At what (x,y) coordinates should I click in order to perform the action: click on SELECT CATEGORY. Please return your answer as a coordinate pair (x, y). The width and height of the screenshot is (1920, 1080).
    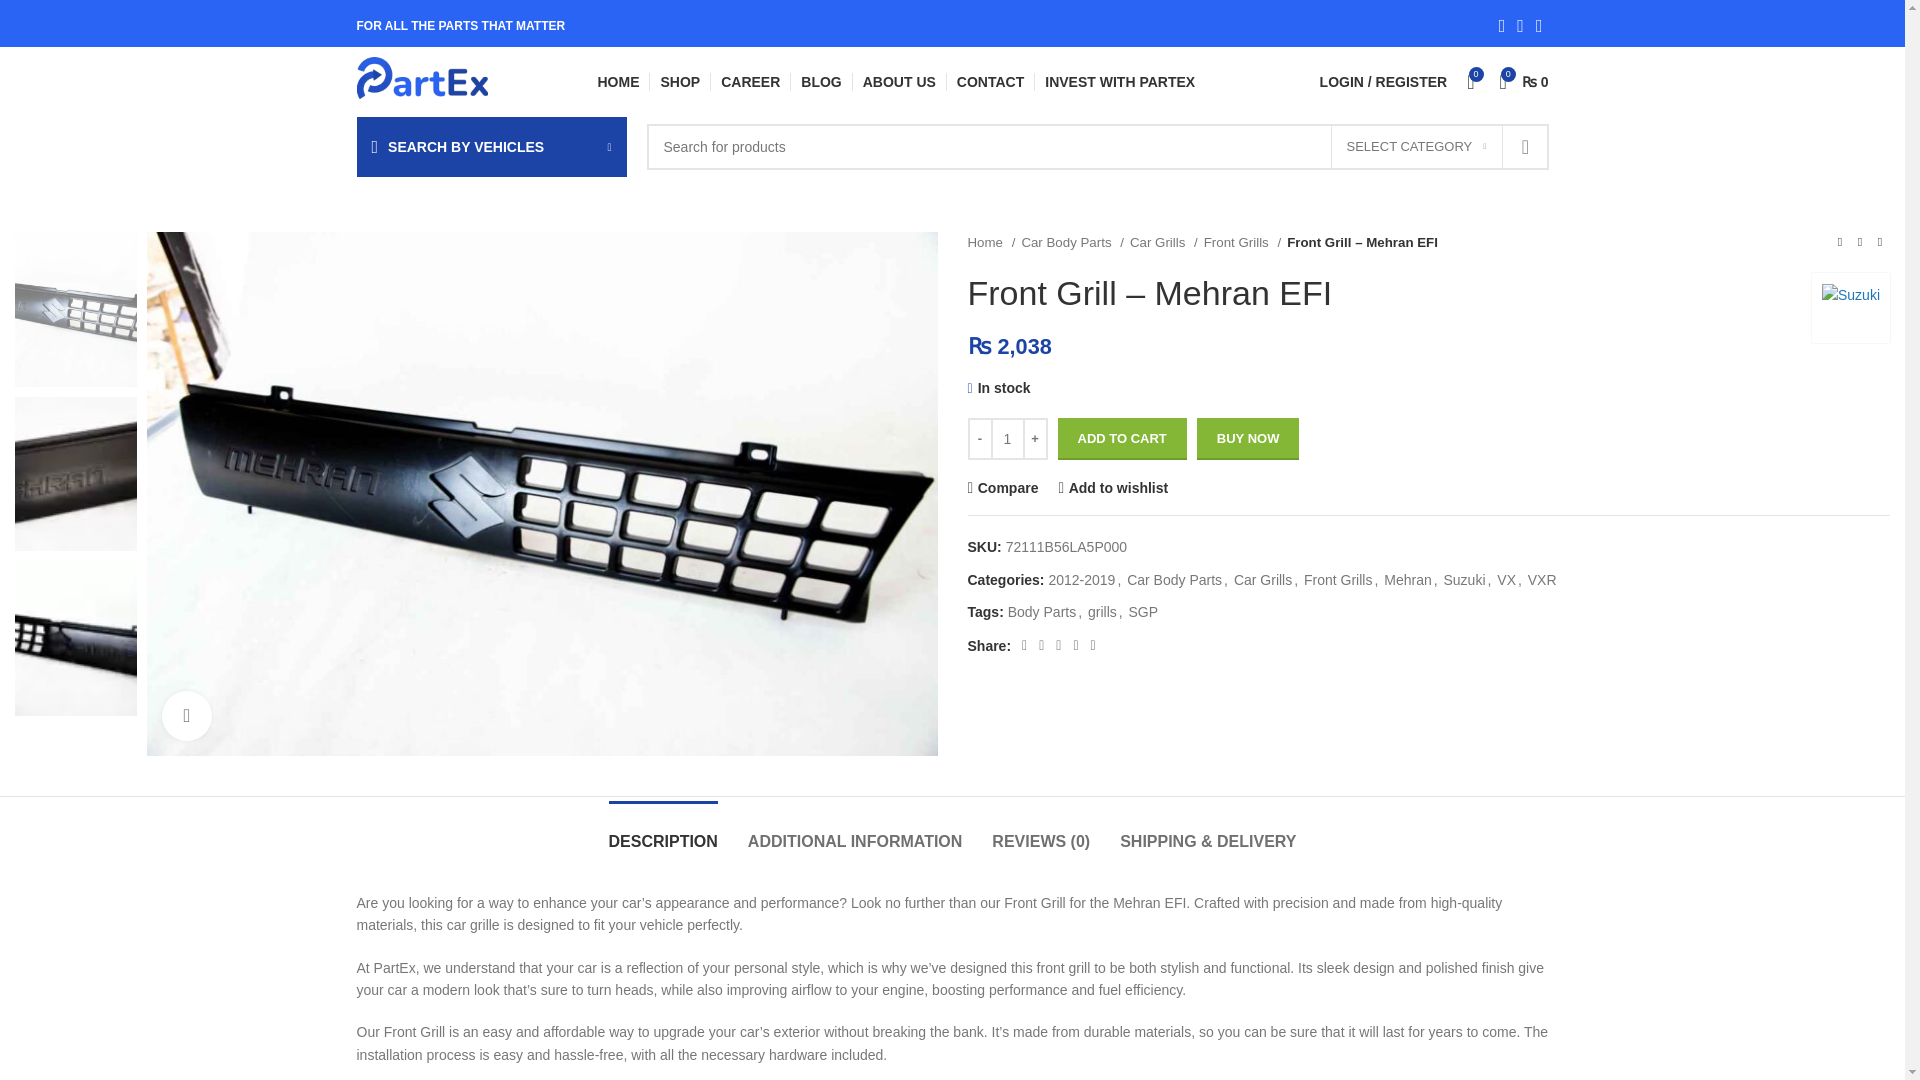
    Looking at the image, I should click on (1416, 147).